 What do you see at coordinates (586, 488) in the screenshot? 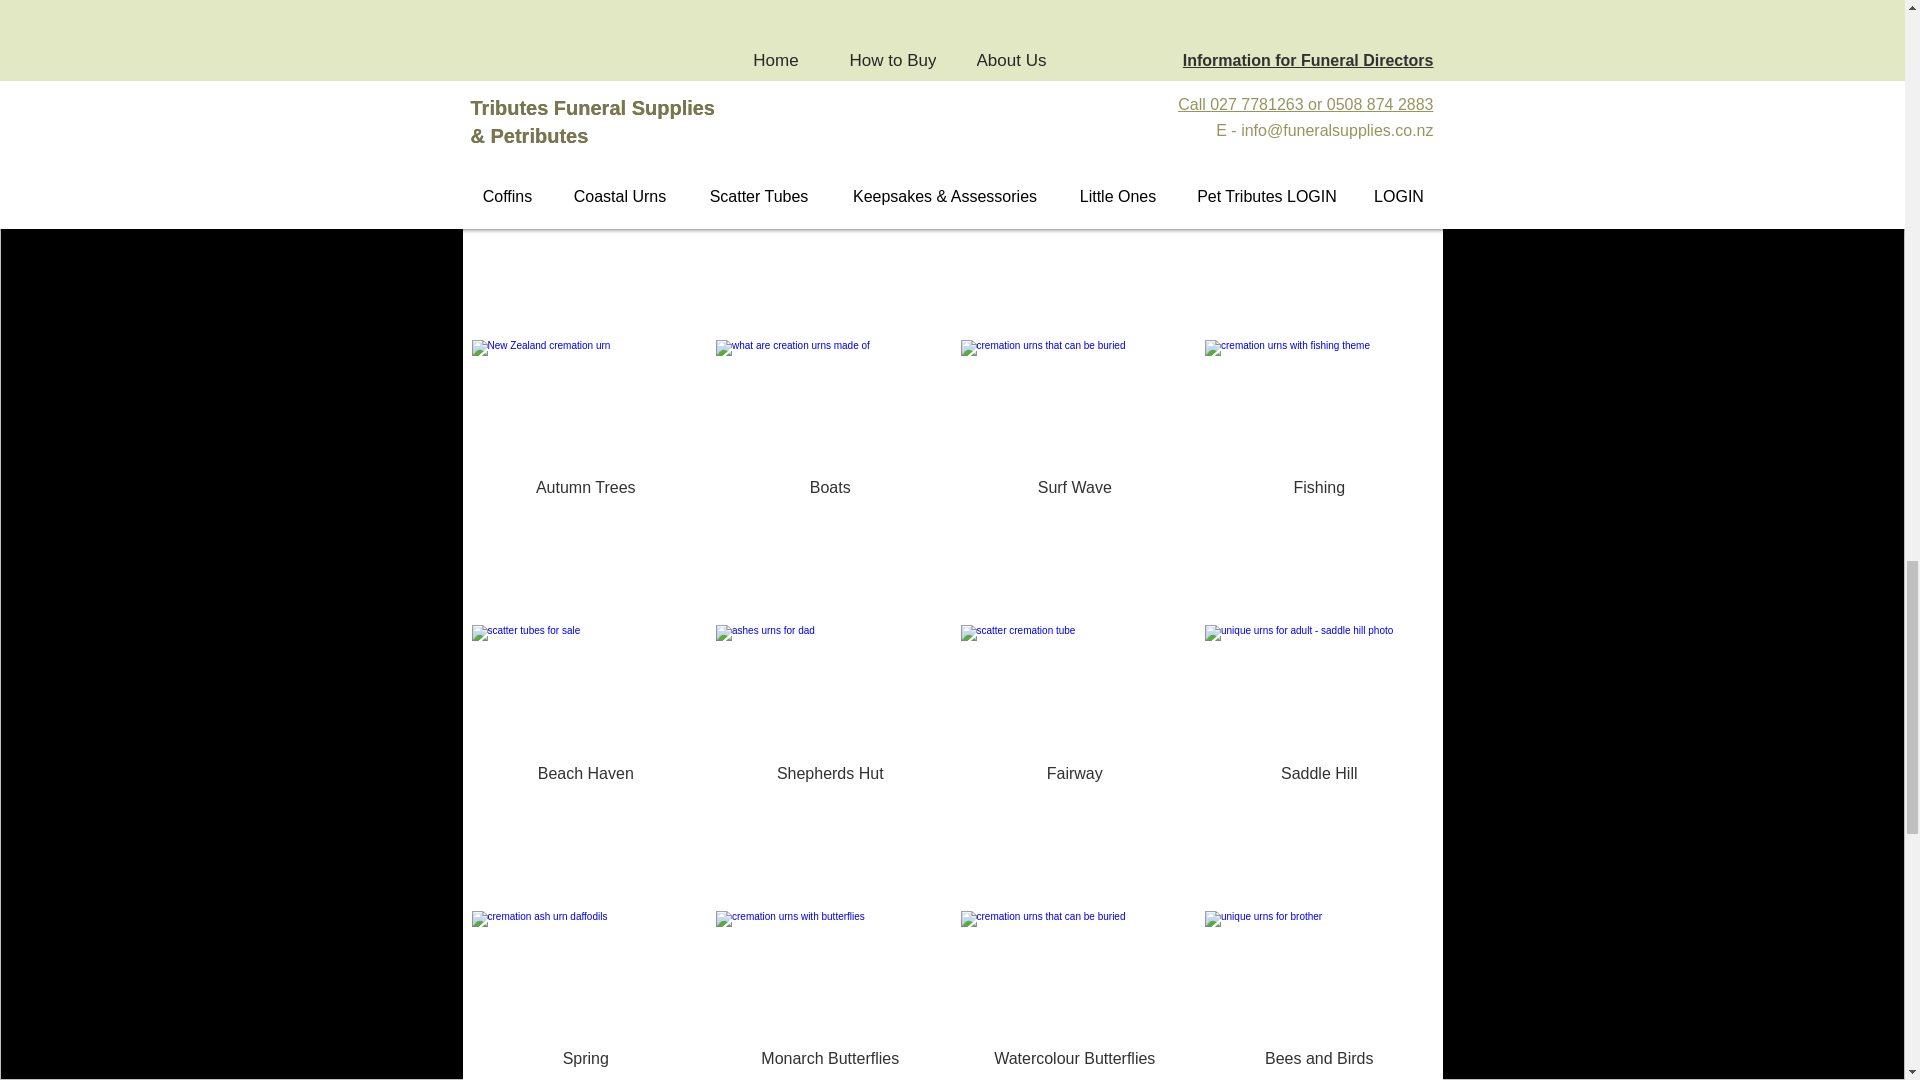
I see `Autumn Trees` at bounding box center [586, 488].